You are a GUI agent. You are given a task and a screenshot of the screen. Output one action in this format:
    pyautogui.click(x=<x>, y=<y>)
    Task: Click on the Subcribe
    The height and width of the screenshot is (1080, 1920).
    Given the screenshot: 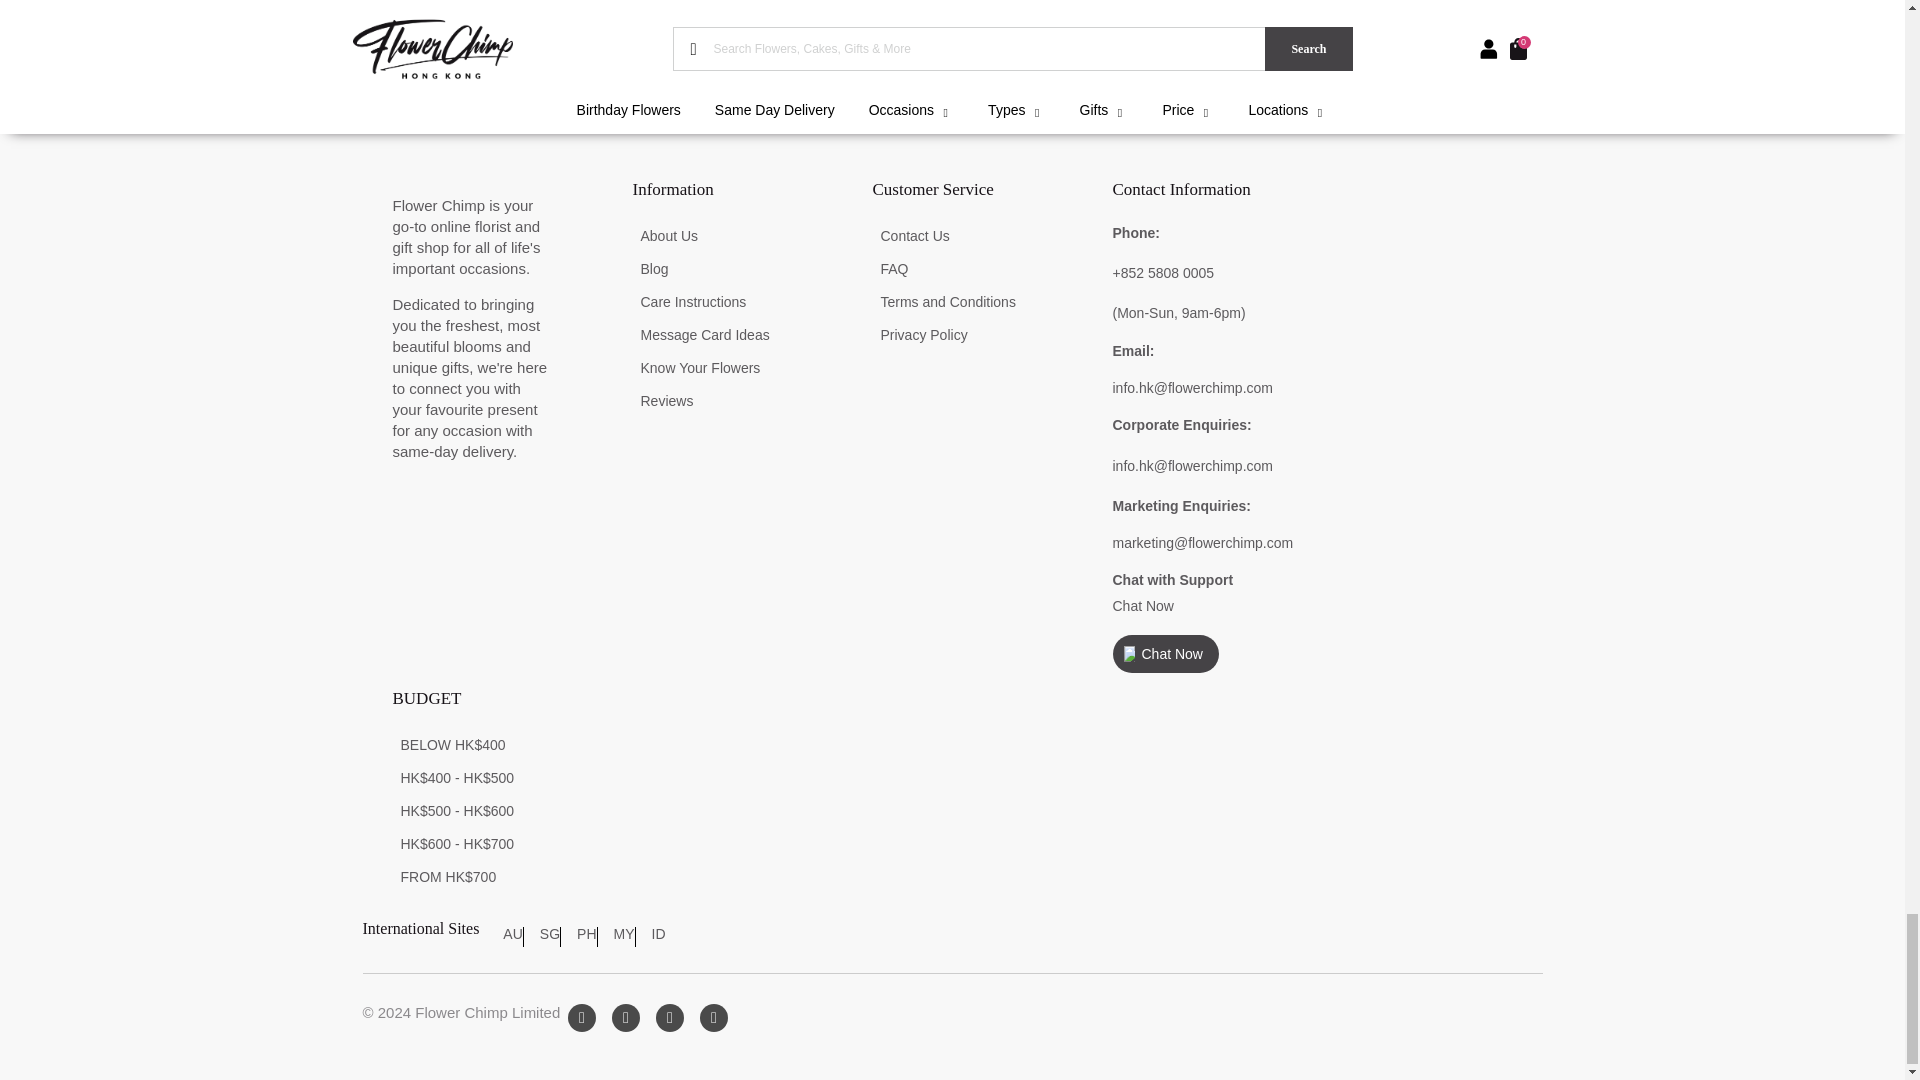 What is the action you would take?
    pyautogui.click(x=1477, y=30)
    